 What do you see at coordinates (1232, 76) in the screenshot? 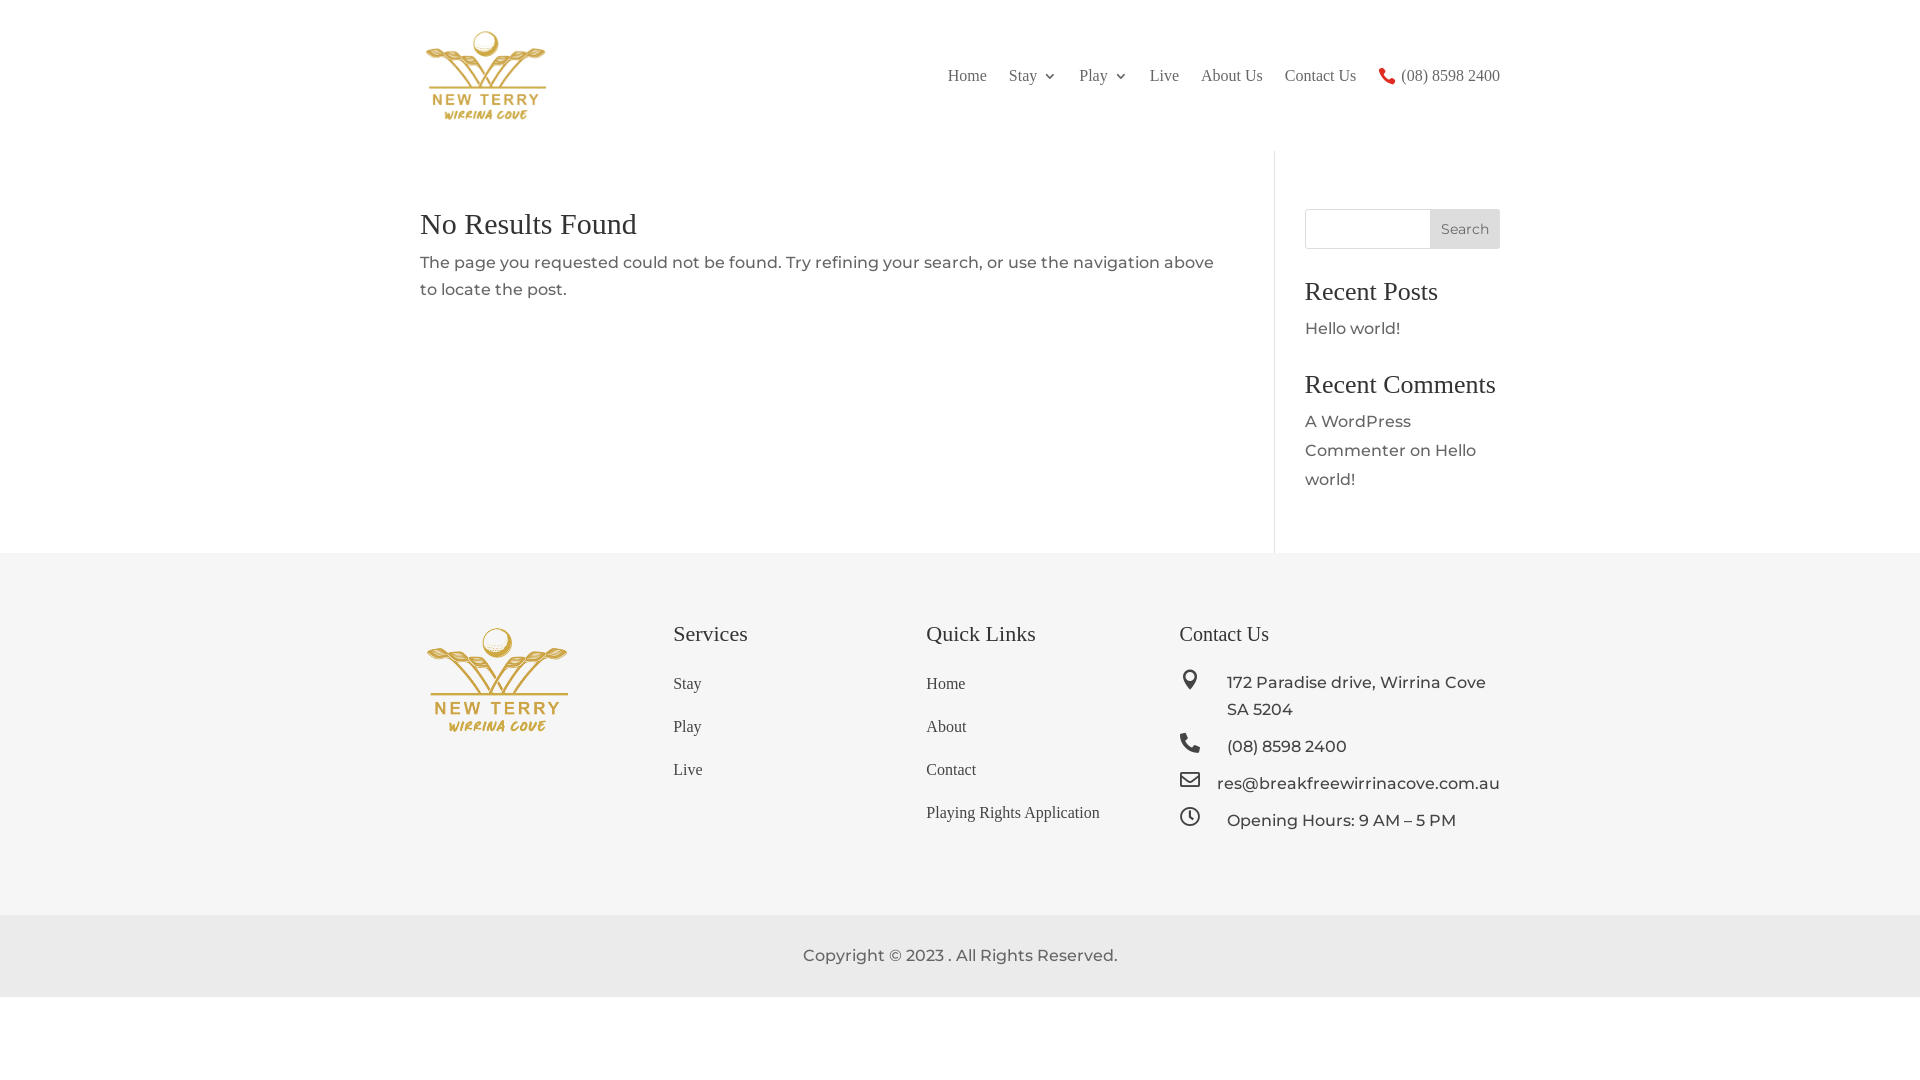
I see `About Us` at bounding box center [1232, 76].